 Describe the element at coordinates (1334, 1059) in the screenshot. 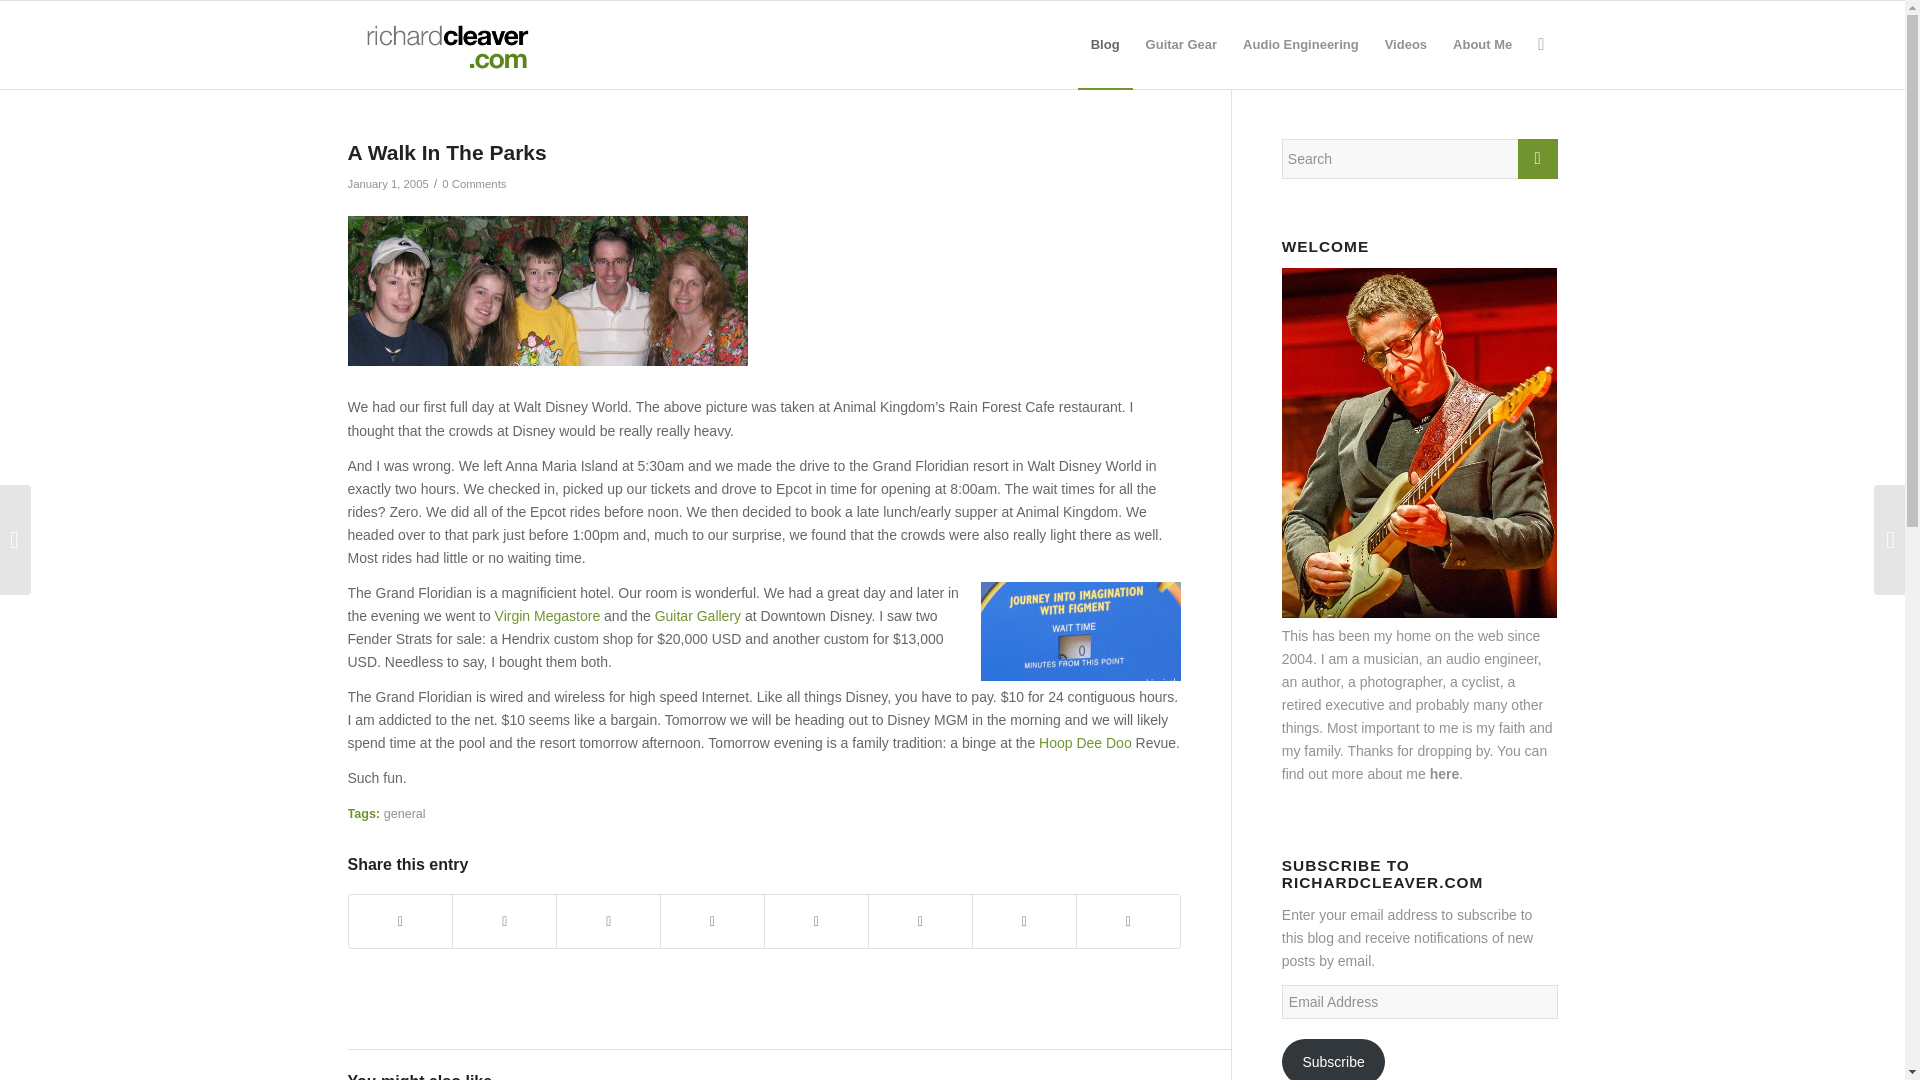

I see `Subscribe` at that location.